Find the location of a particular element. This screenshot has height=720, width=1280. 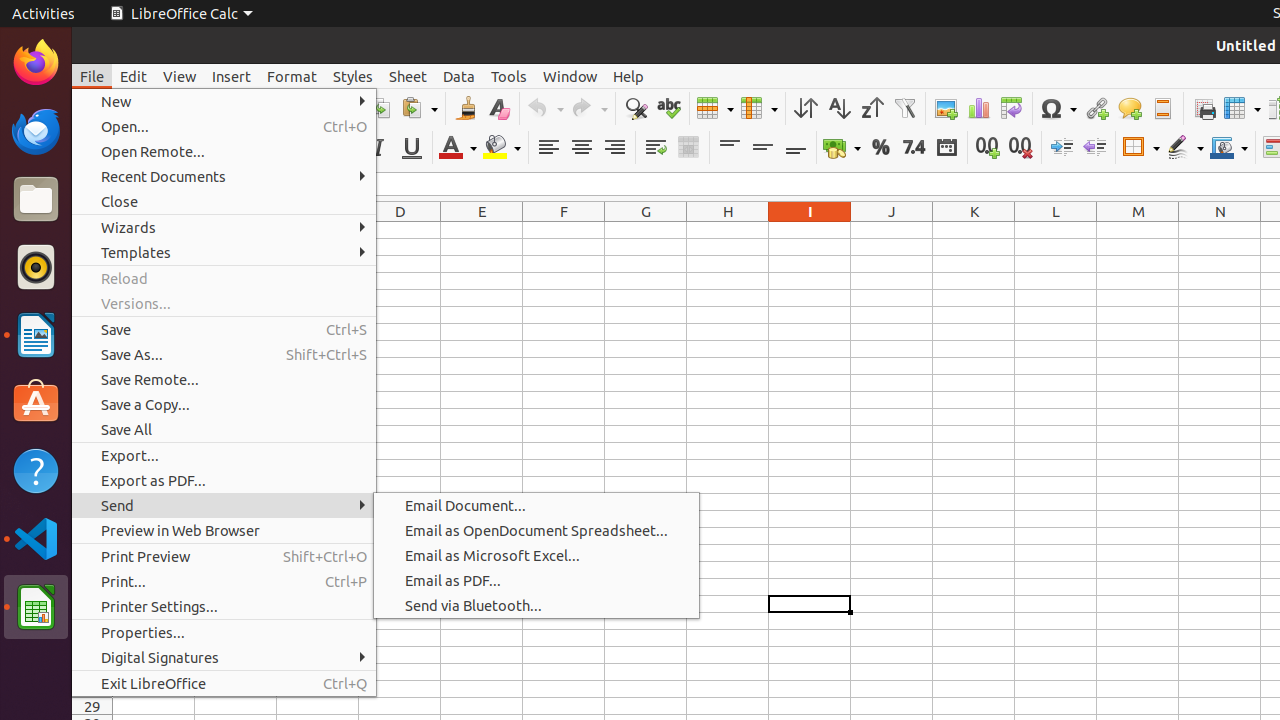

Align Left is located at coordinates (548, 148).